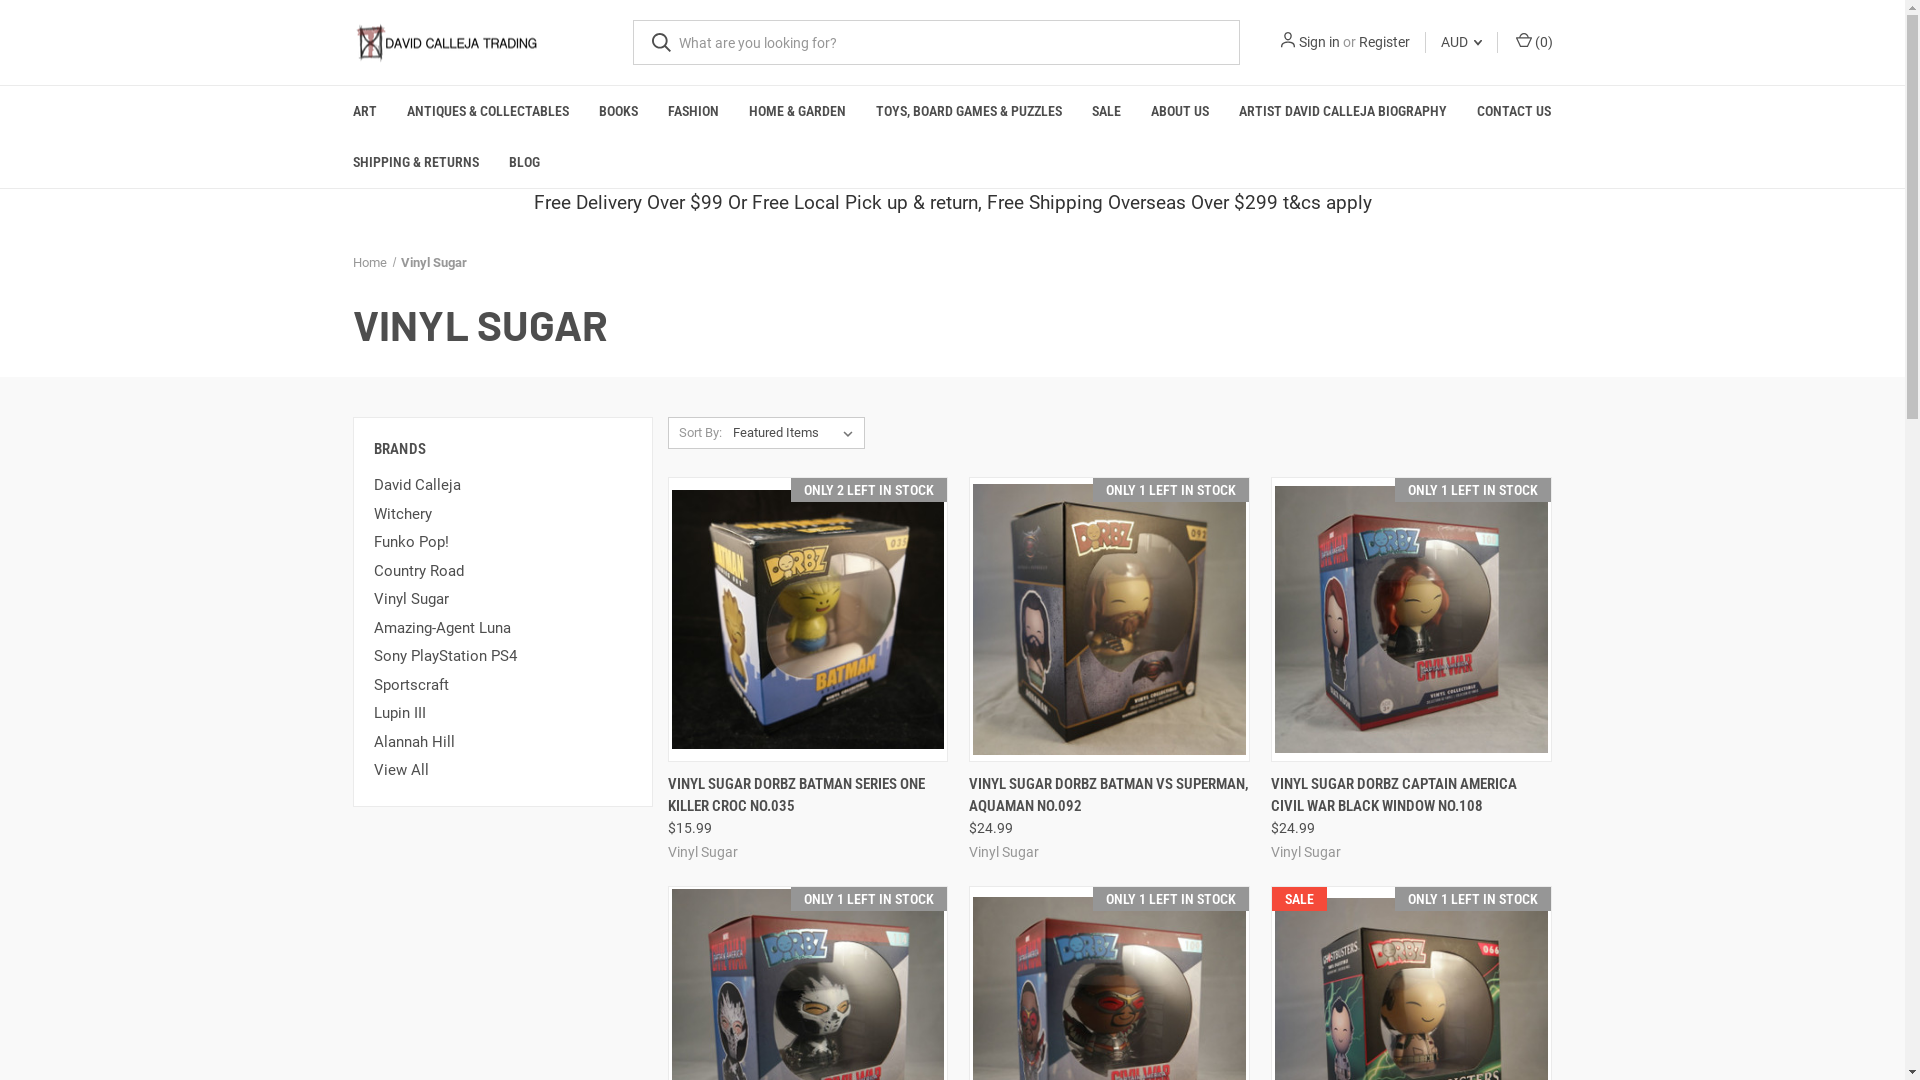 Image resolution: width=1920 pixels, height=1080 pixels. What do you see at coordinates (446, 42) in the screenshot?
I see `David Calleja Trading` at bounding box center [446, 42].